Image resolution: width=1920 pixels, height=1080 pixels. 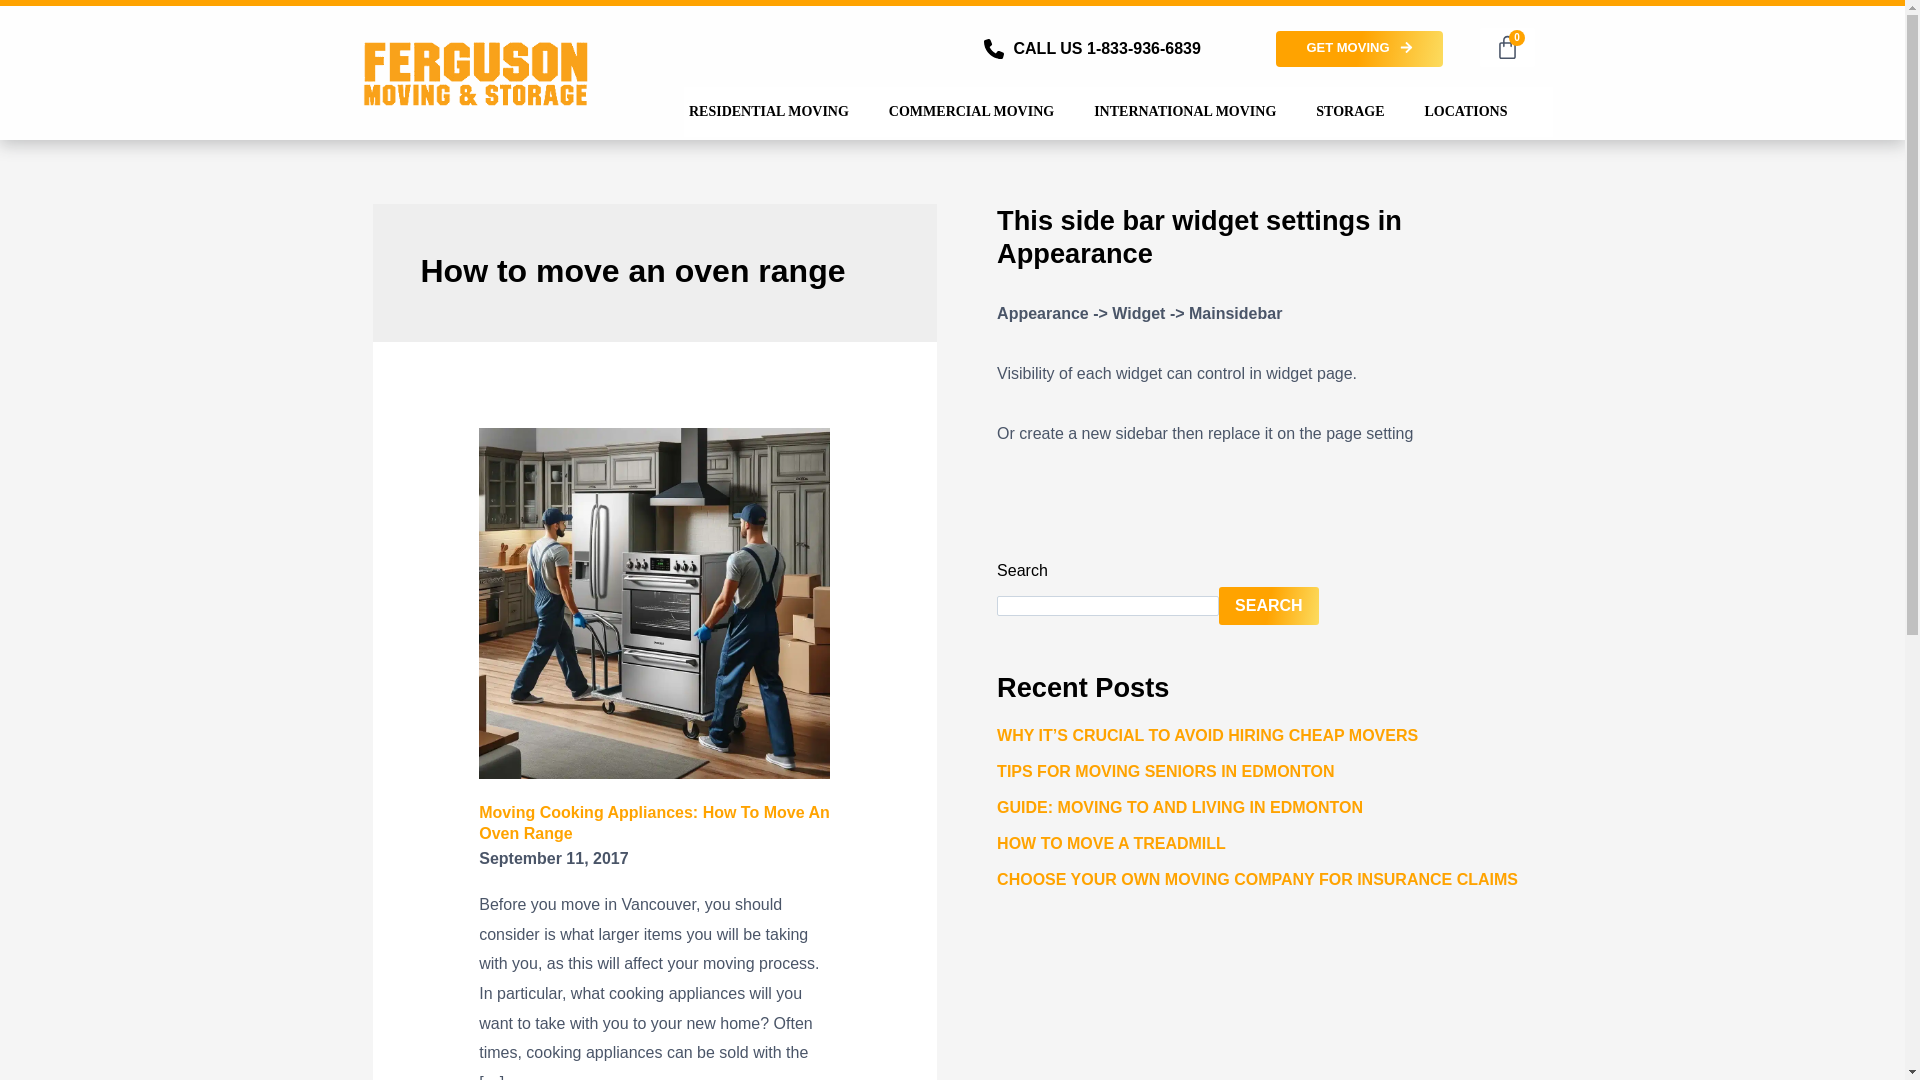 I want to click on TIPS FOR MOVING SENIORS IN EDMONTON, so click(x=1165, y=770).